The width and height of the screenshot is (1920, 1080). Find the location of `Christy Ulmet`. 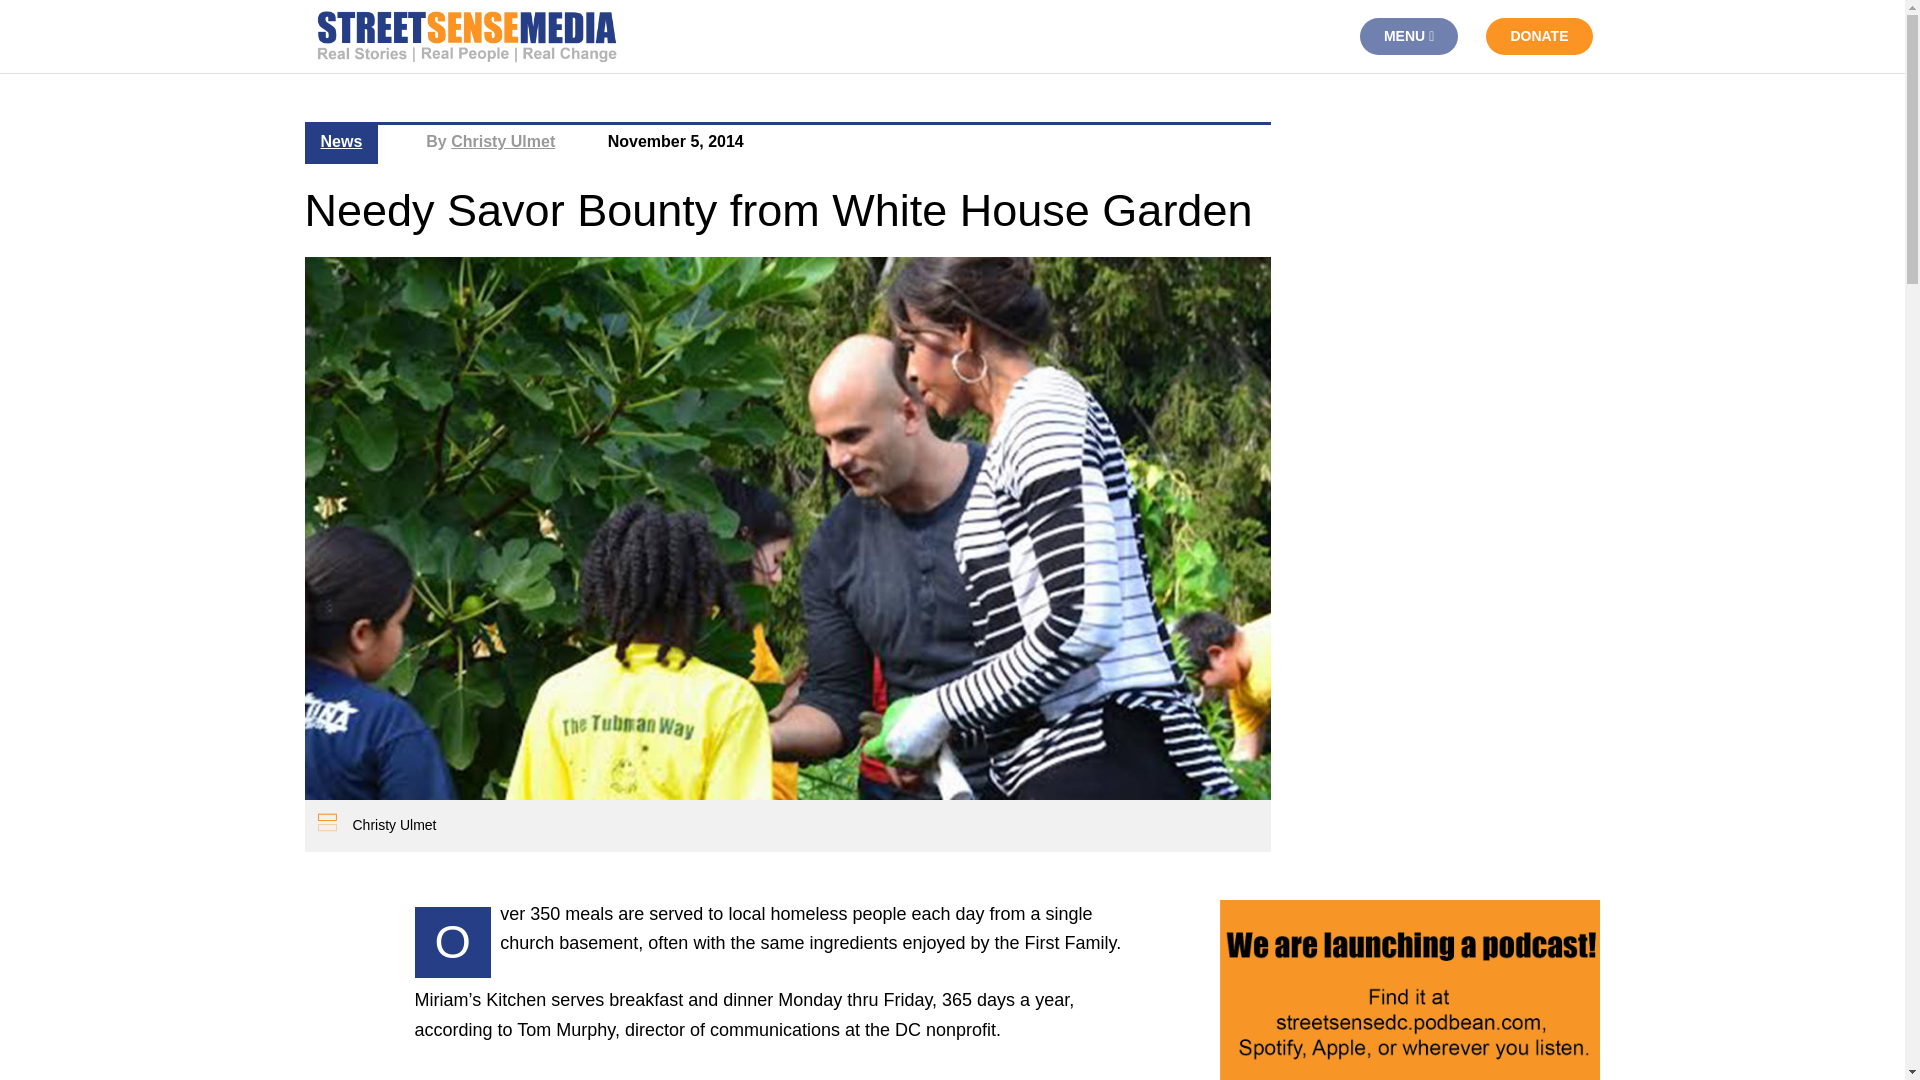

Christy Ulmet is located at coordinates (502, 141).